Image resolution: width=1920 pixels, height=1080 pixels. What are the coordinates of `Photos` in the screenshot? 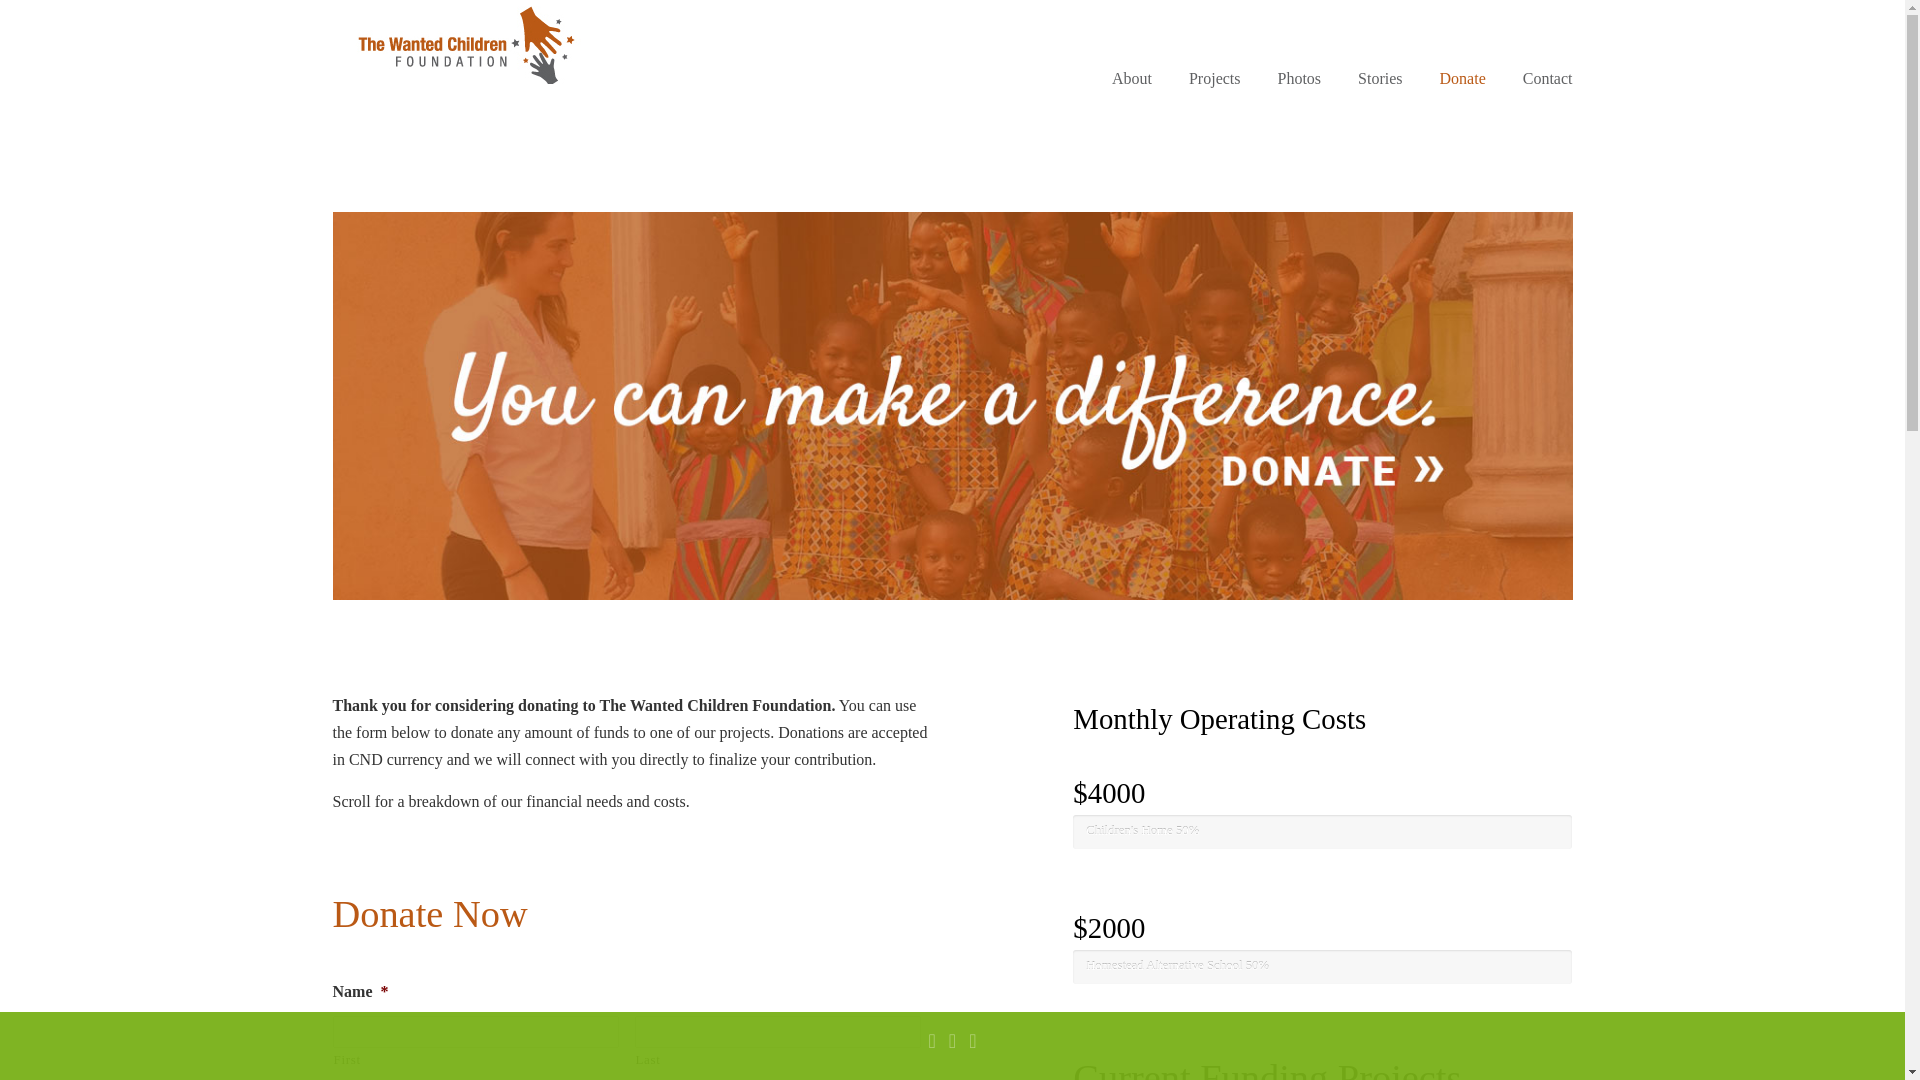 It's located at (1300, 79).